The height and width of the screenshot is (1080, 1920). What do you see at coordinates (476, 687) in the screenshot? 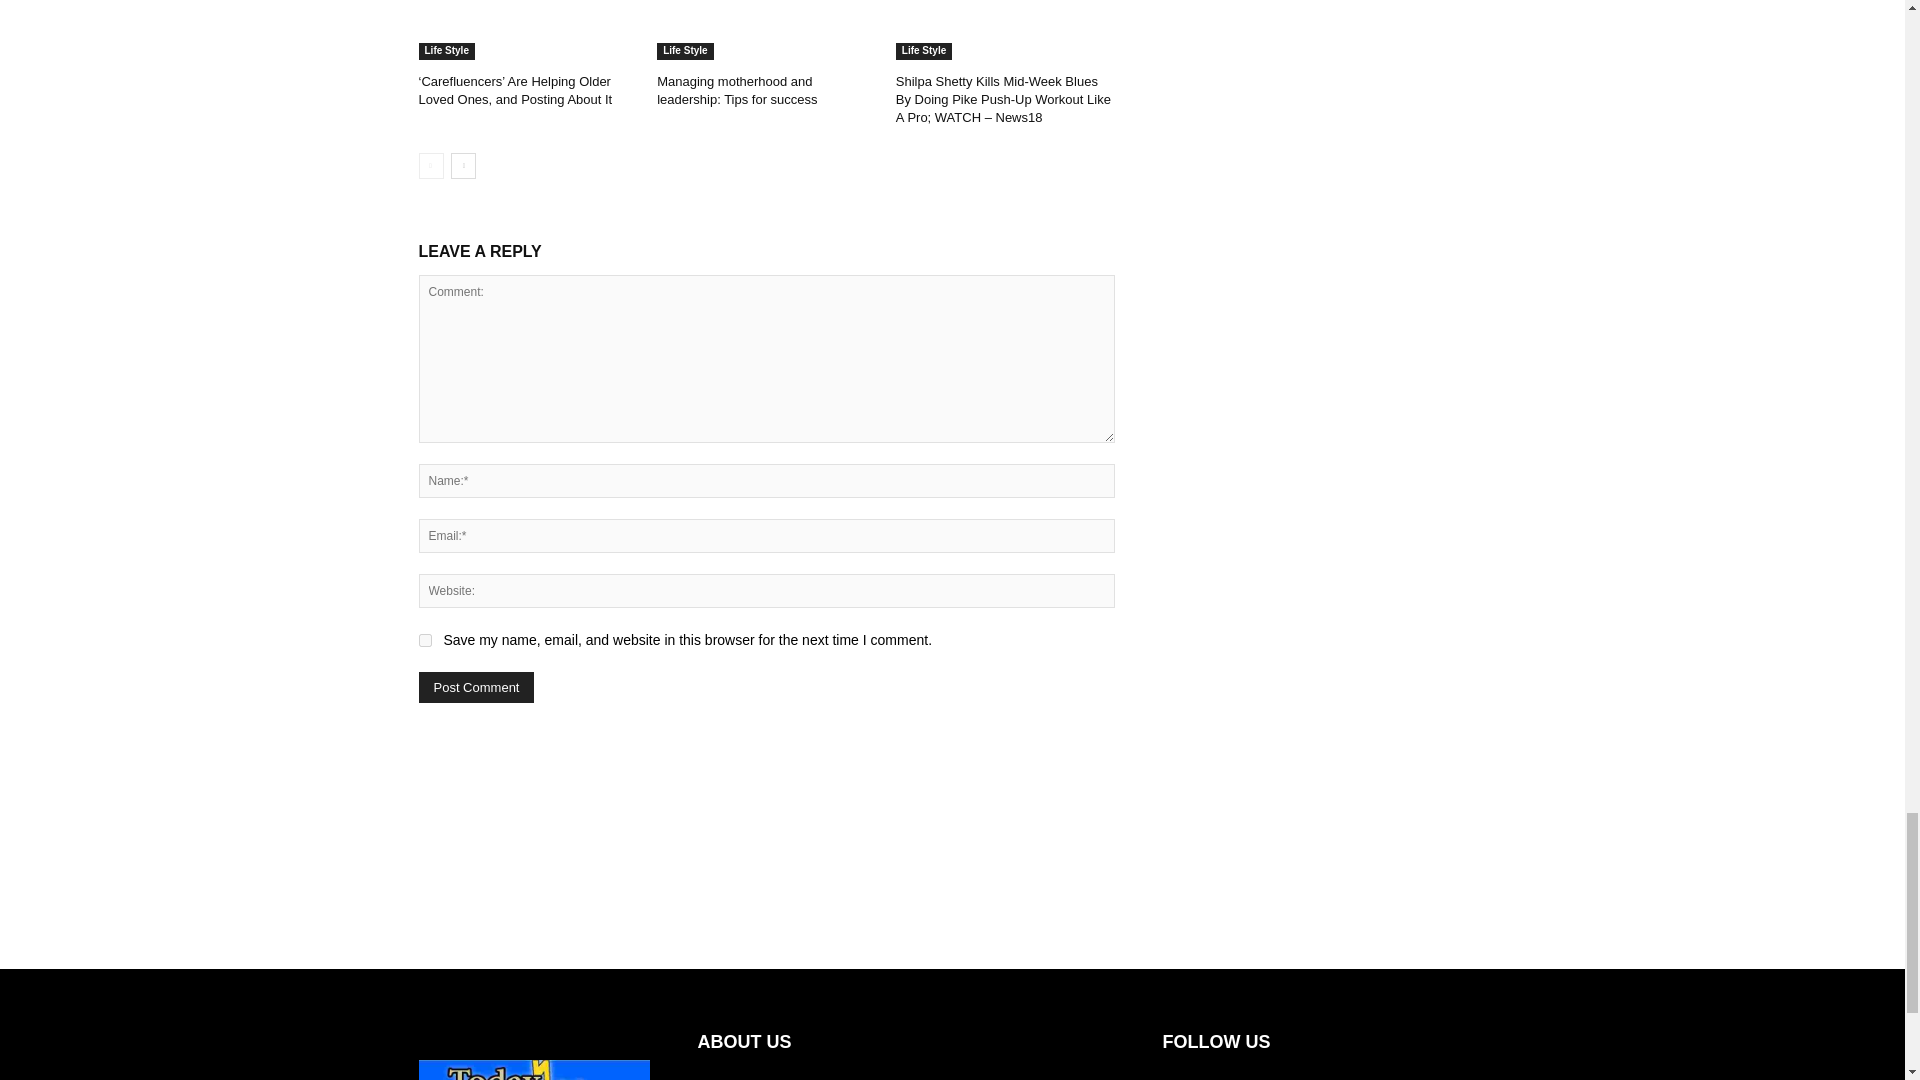
I see `Post Comment` at bounding box center [476, 687].